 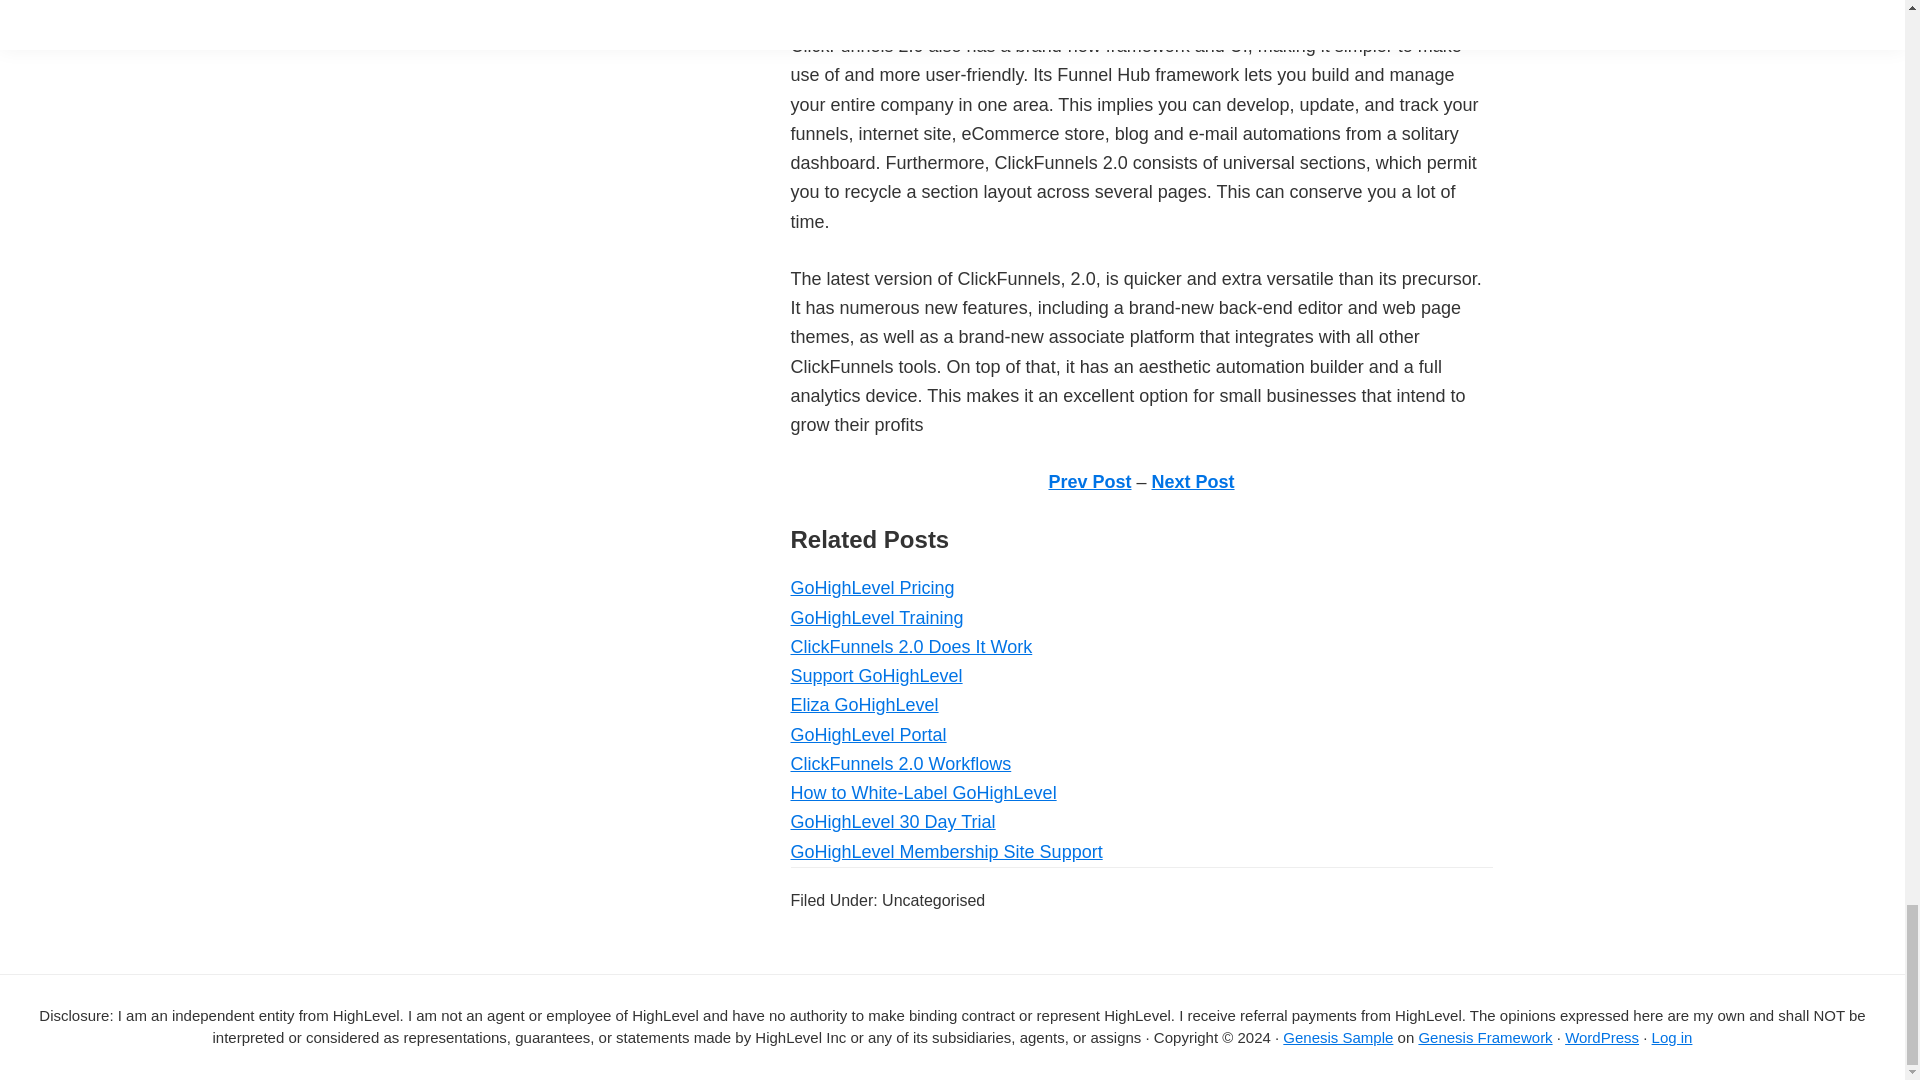 I want to click on GoHighLevel Pricing, so click(x=872, y=588).